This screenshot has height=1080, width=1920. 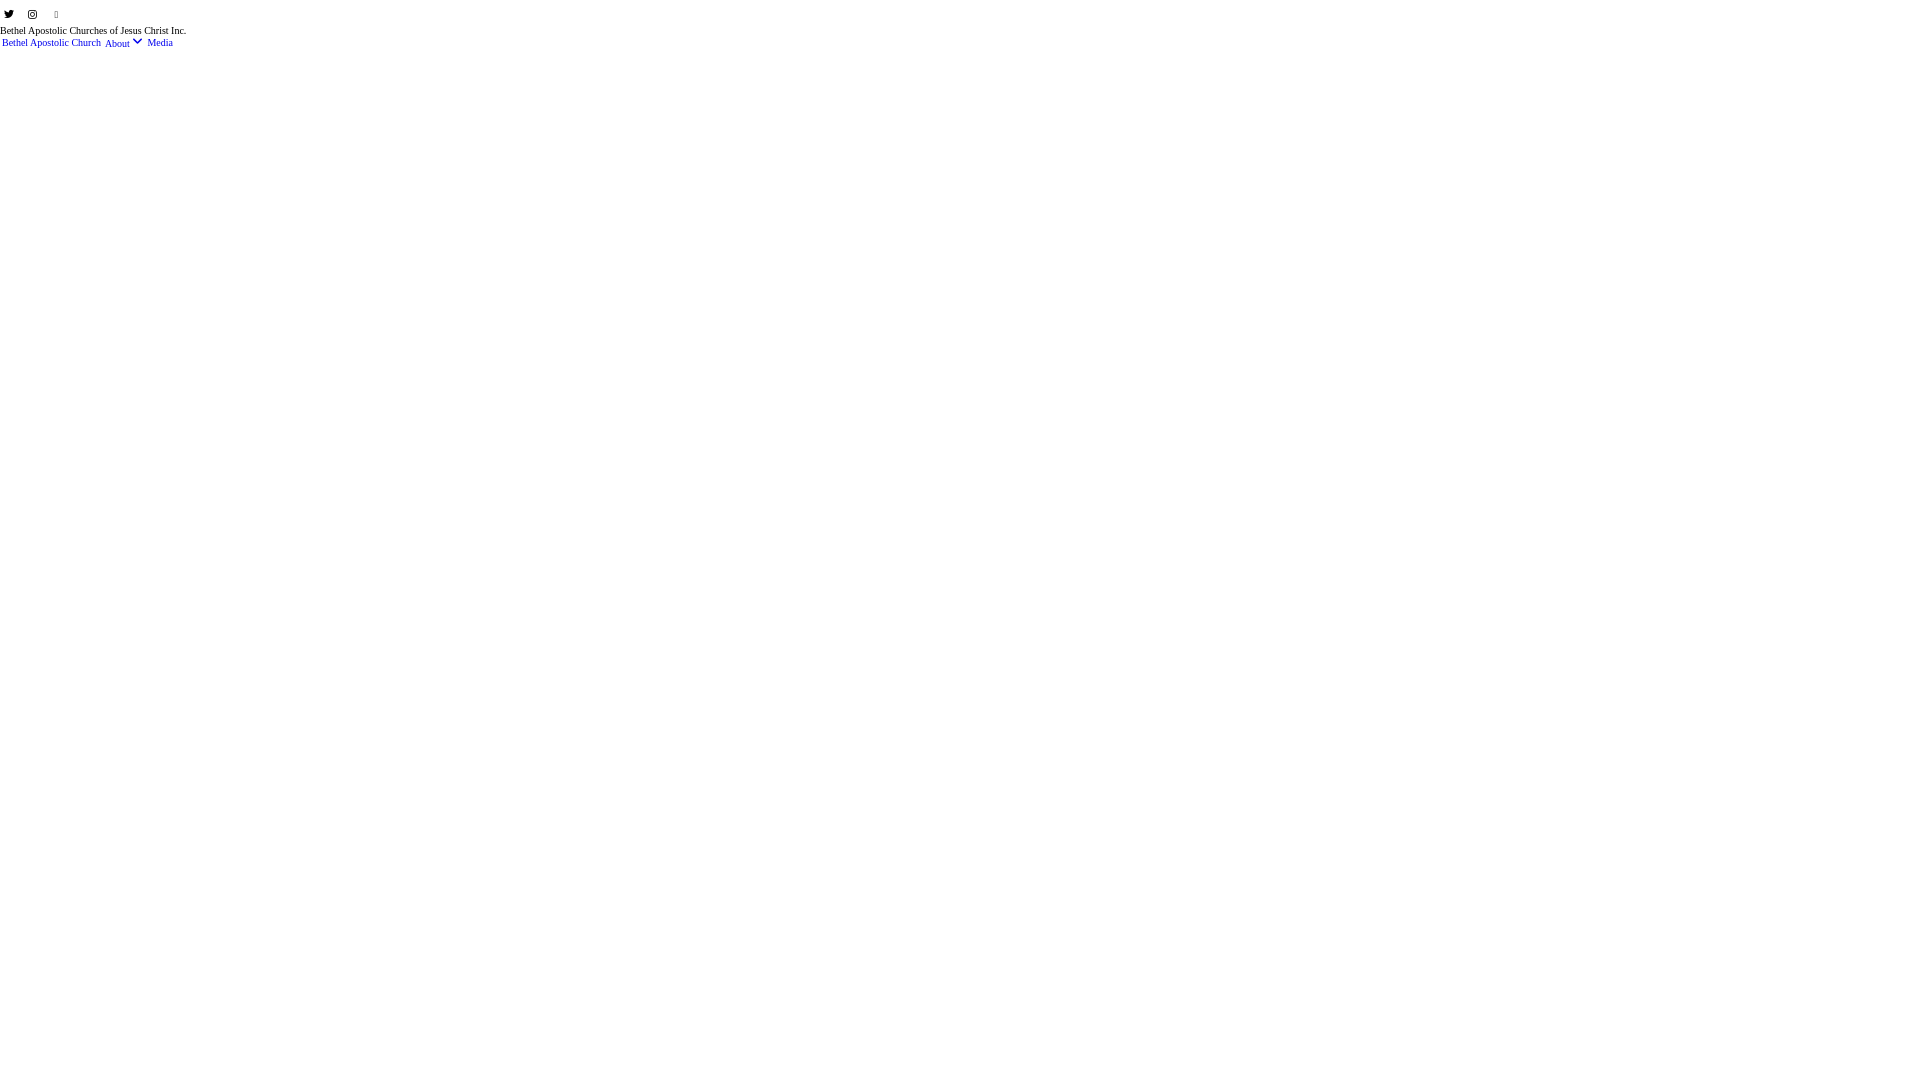 I want to click on Bethel Apostolic Churches of Jesus Christ Inc., so click(x=93, y=30).